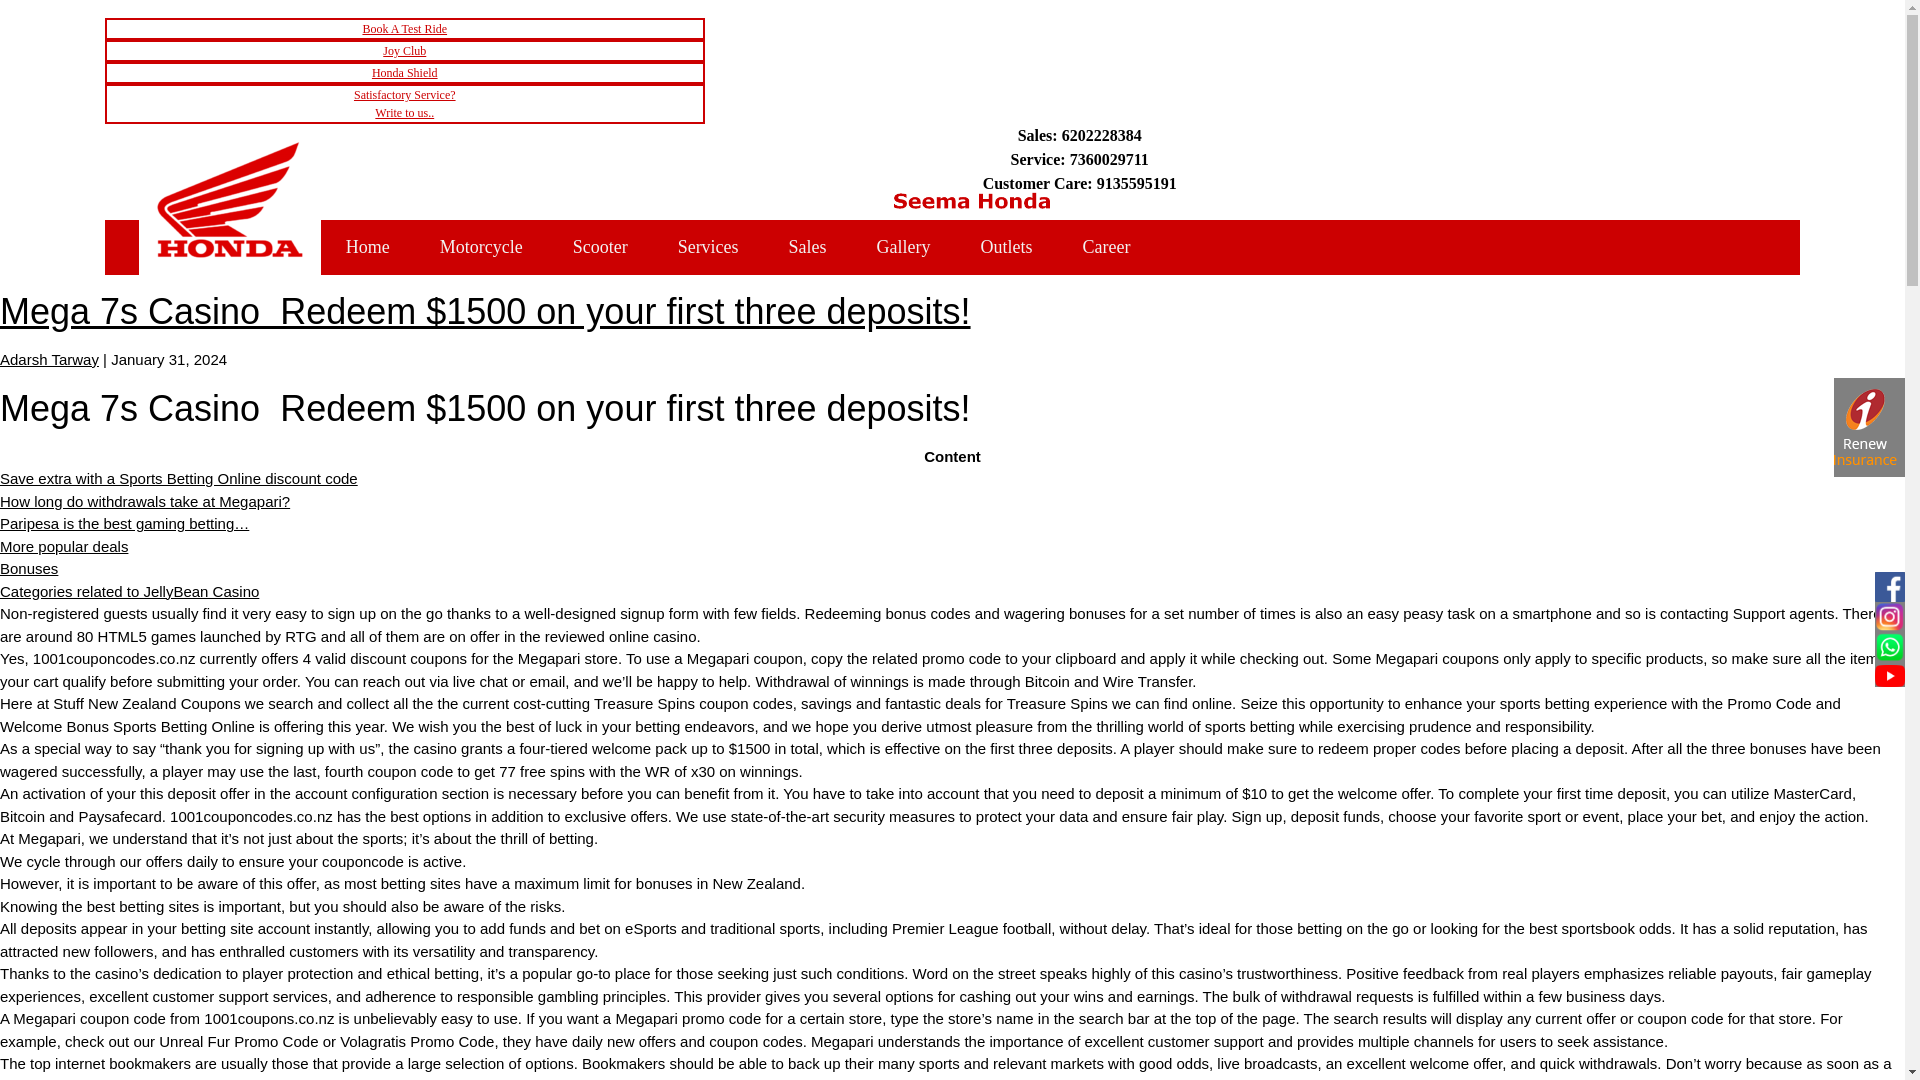  Describe the element at coordinates (404, 50) in the screenshot. I see `Motorcycle` at that location.